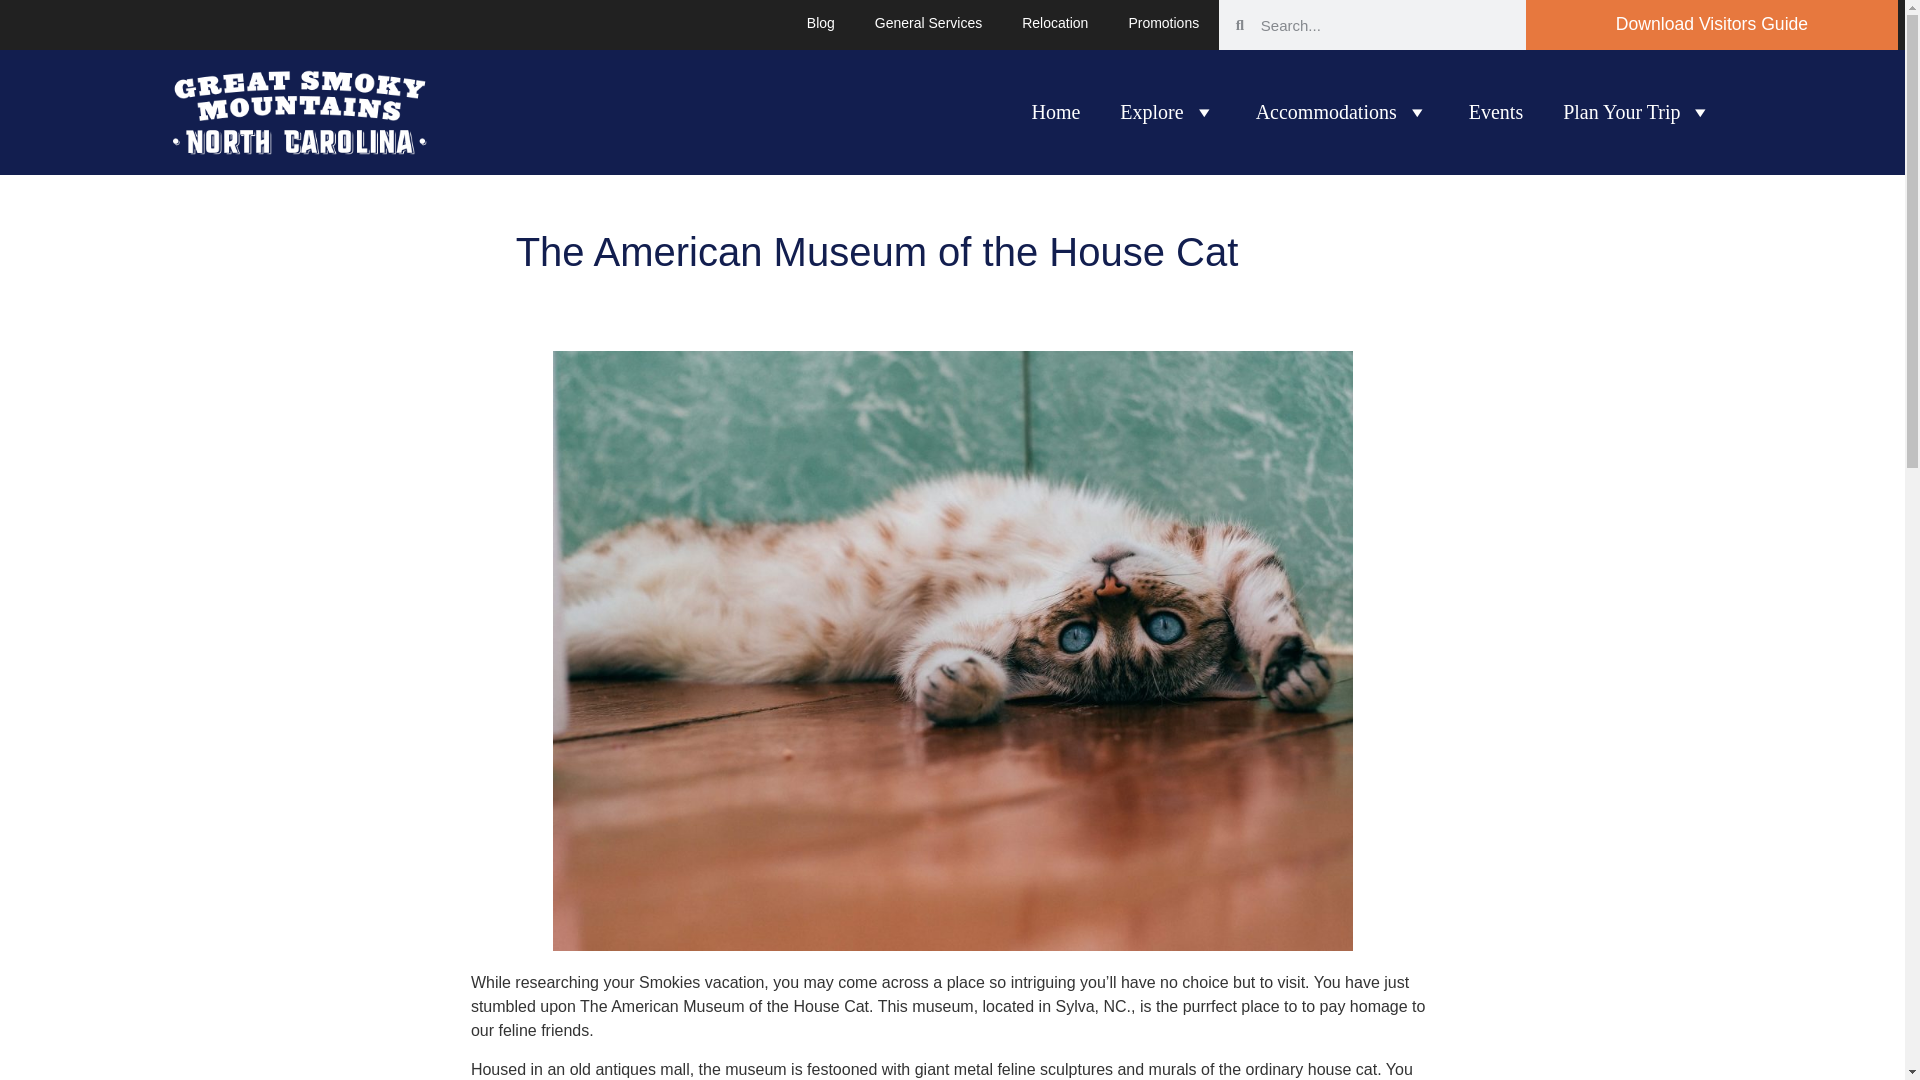 This screenshot has width=1920, height=1080. Describe the element at coordinates (928, 23) in the screenshot. I see `General Services` at that location.